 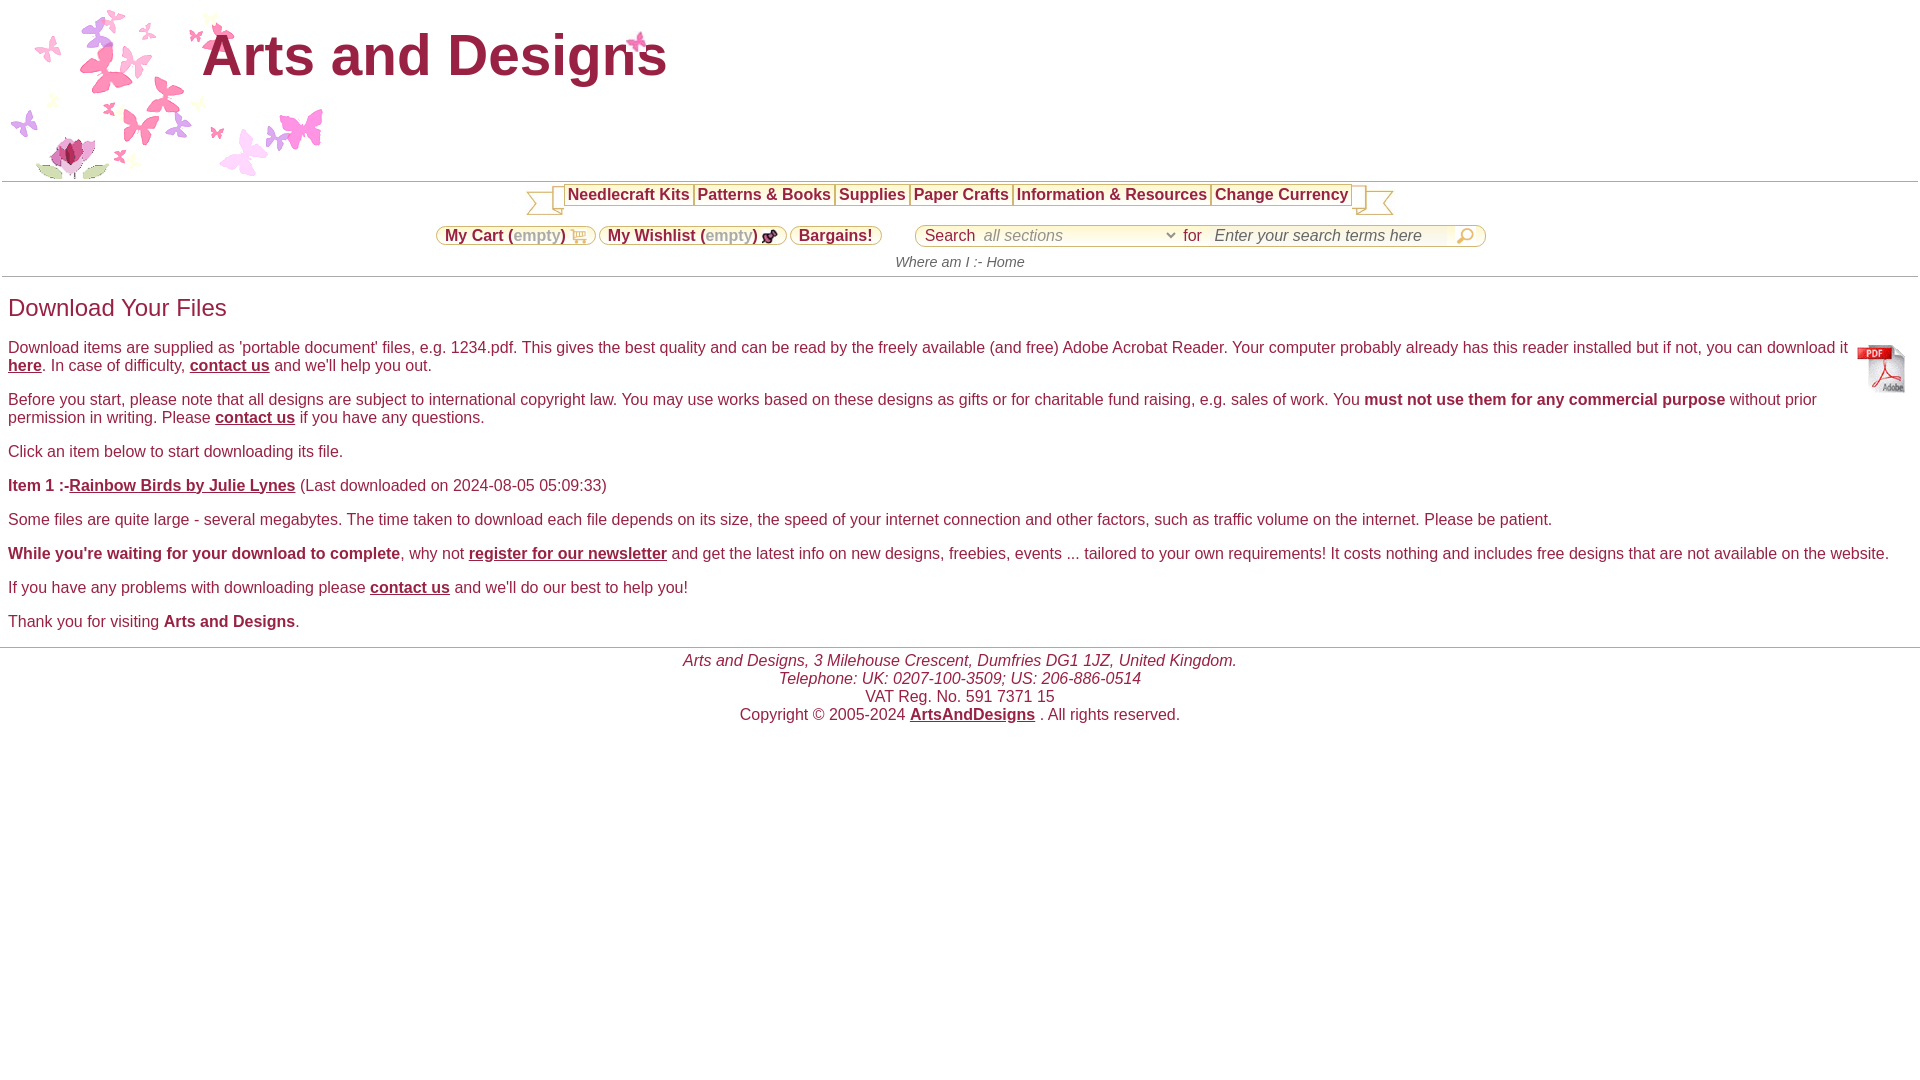 What do you see at coordinates (872, 194) in the screenshot?
I see `Supplies` at bounding box center [872, 194].